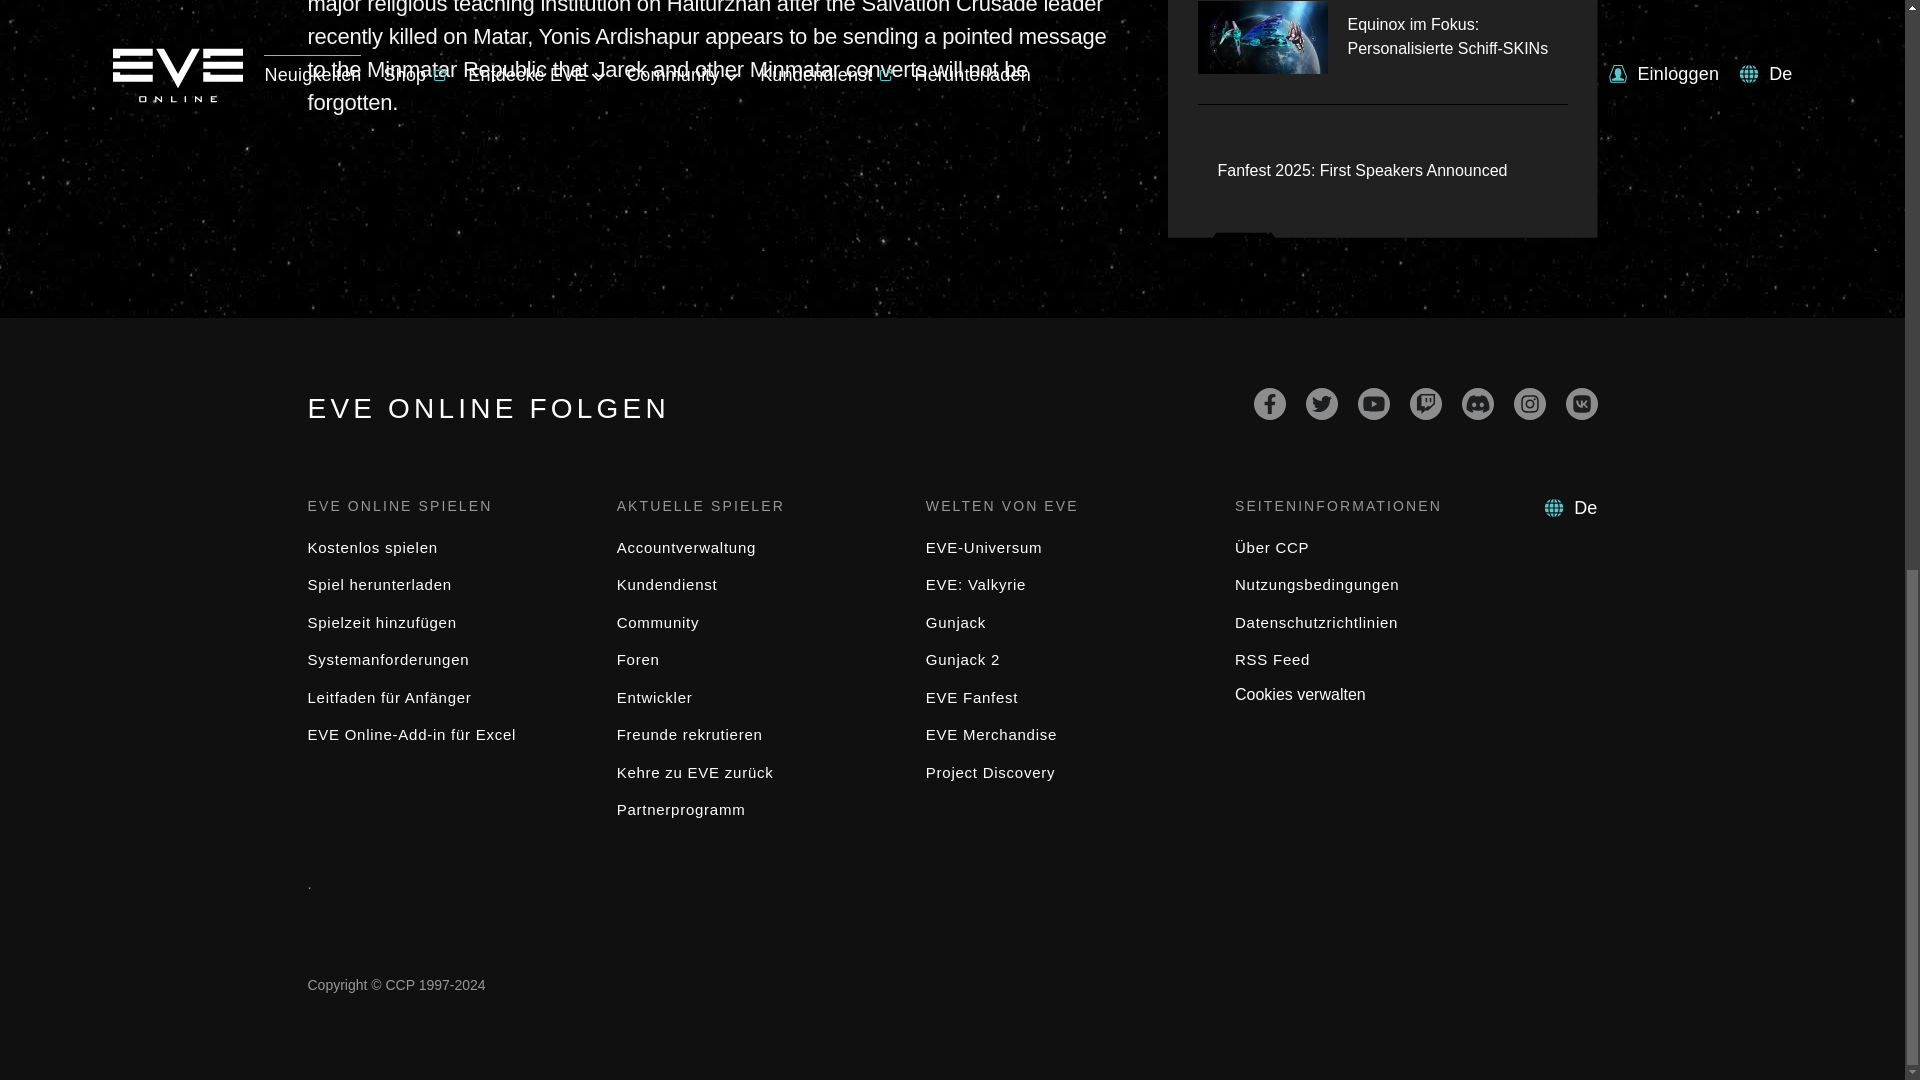 This screenshot has width=1920, height=1080. Describe the element at coordinates (1530, 404) in the screenshot. I see `Instagram` at that location.